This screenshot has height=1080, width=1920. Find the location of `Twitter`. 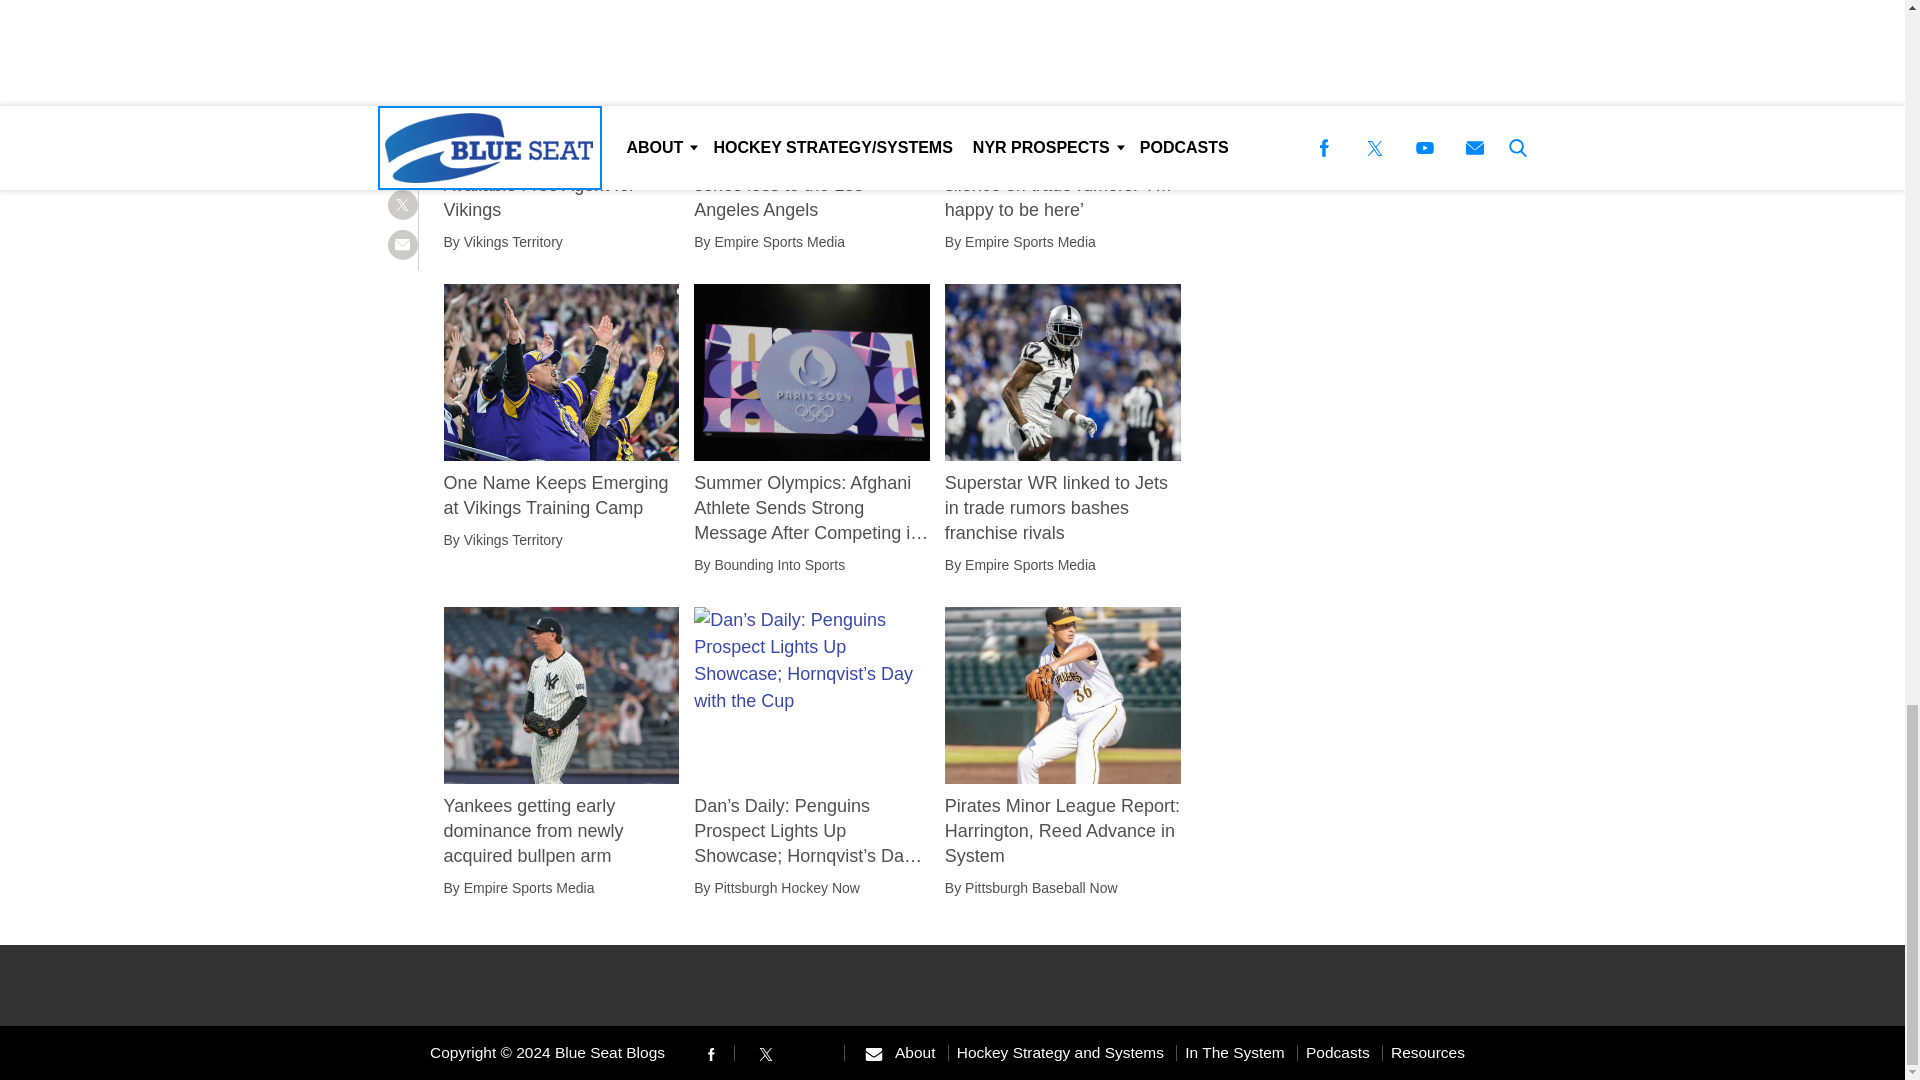

Twitter is located at coordinates (766, 1054).